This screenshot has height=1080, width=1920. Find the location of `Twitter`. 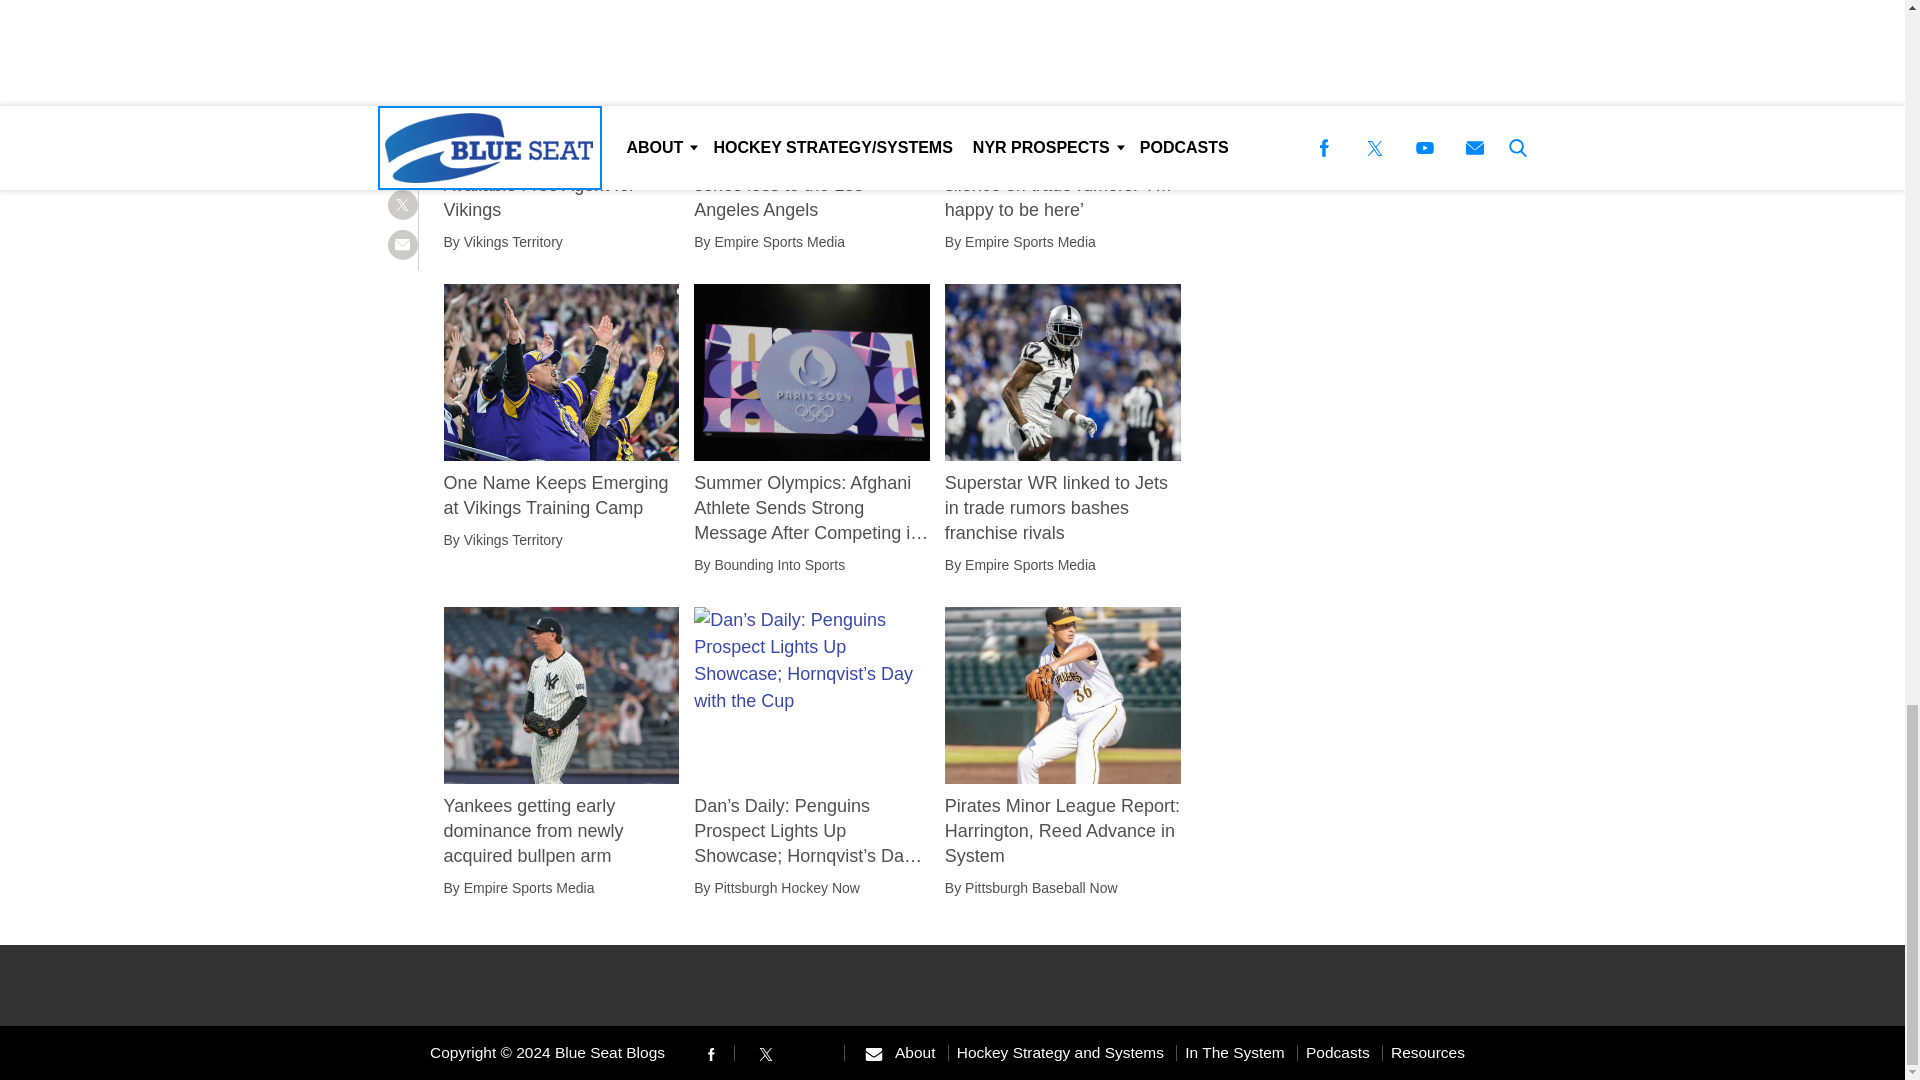

Twitter is located at coordinates (766, 1054).